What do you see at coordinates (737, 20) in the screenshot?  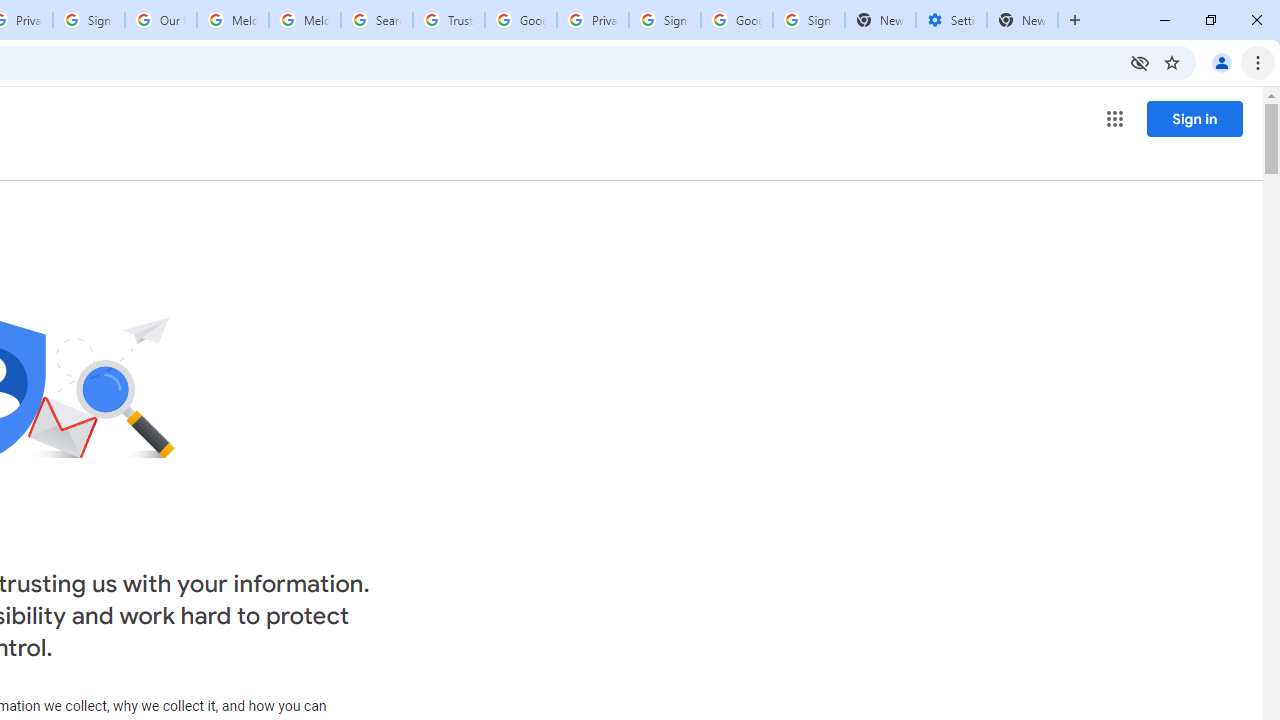 I see `Google Cybersecurity Innovations - Google Safety Center` at bounding box center [737, 20].